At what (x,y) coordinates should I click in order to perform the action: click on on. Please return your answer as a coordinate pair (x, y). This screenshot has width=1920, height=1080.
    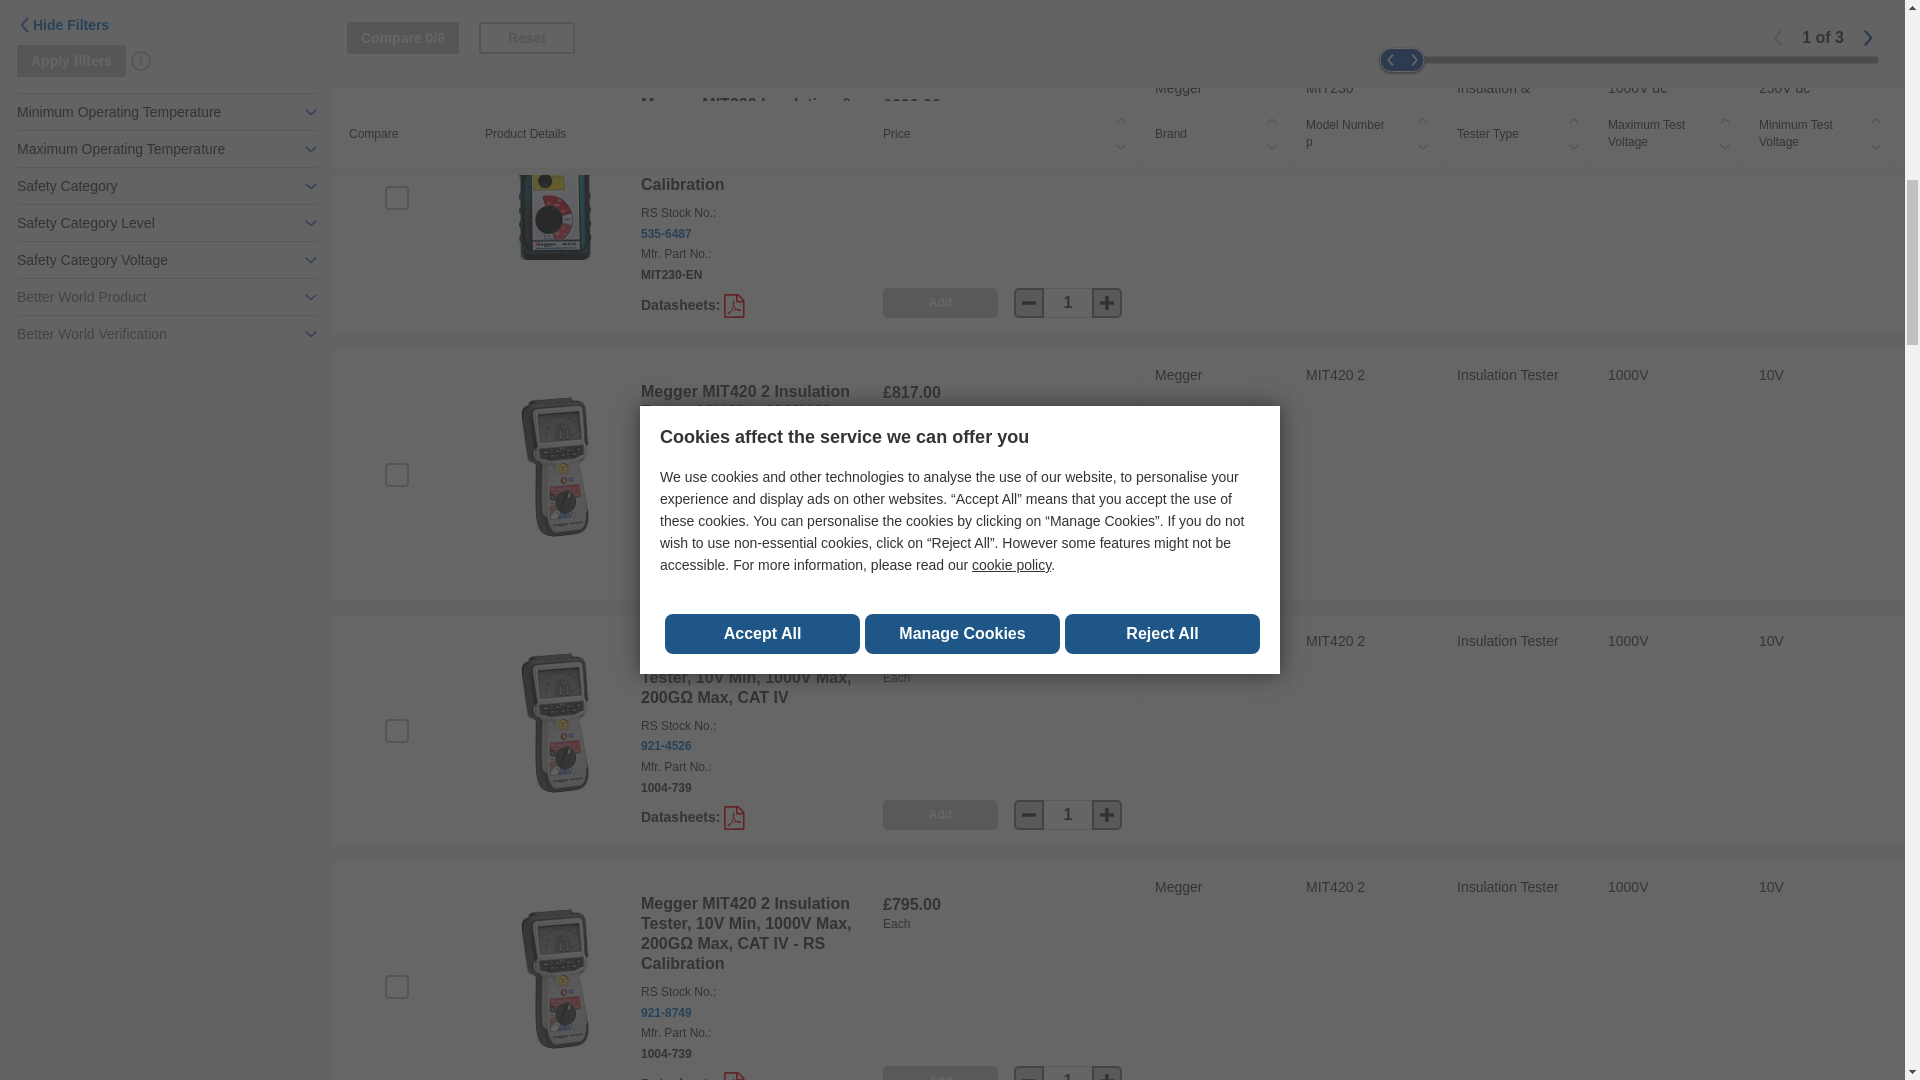
    Looking at the image, I should click on (396, 197).